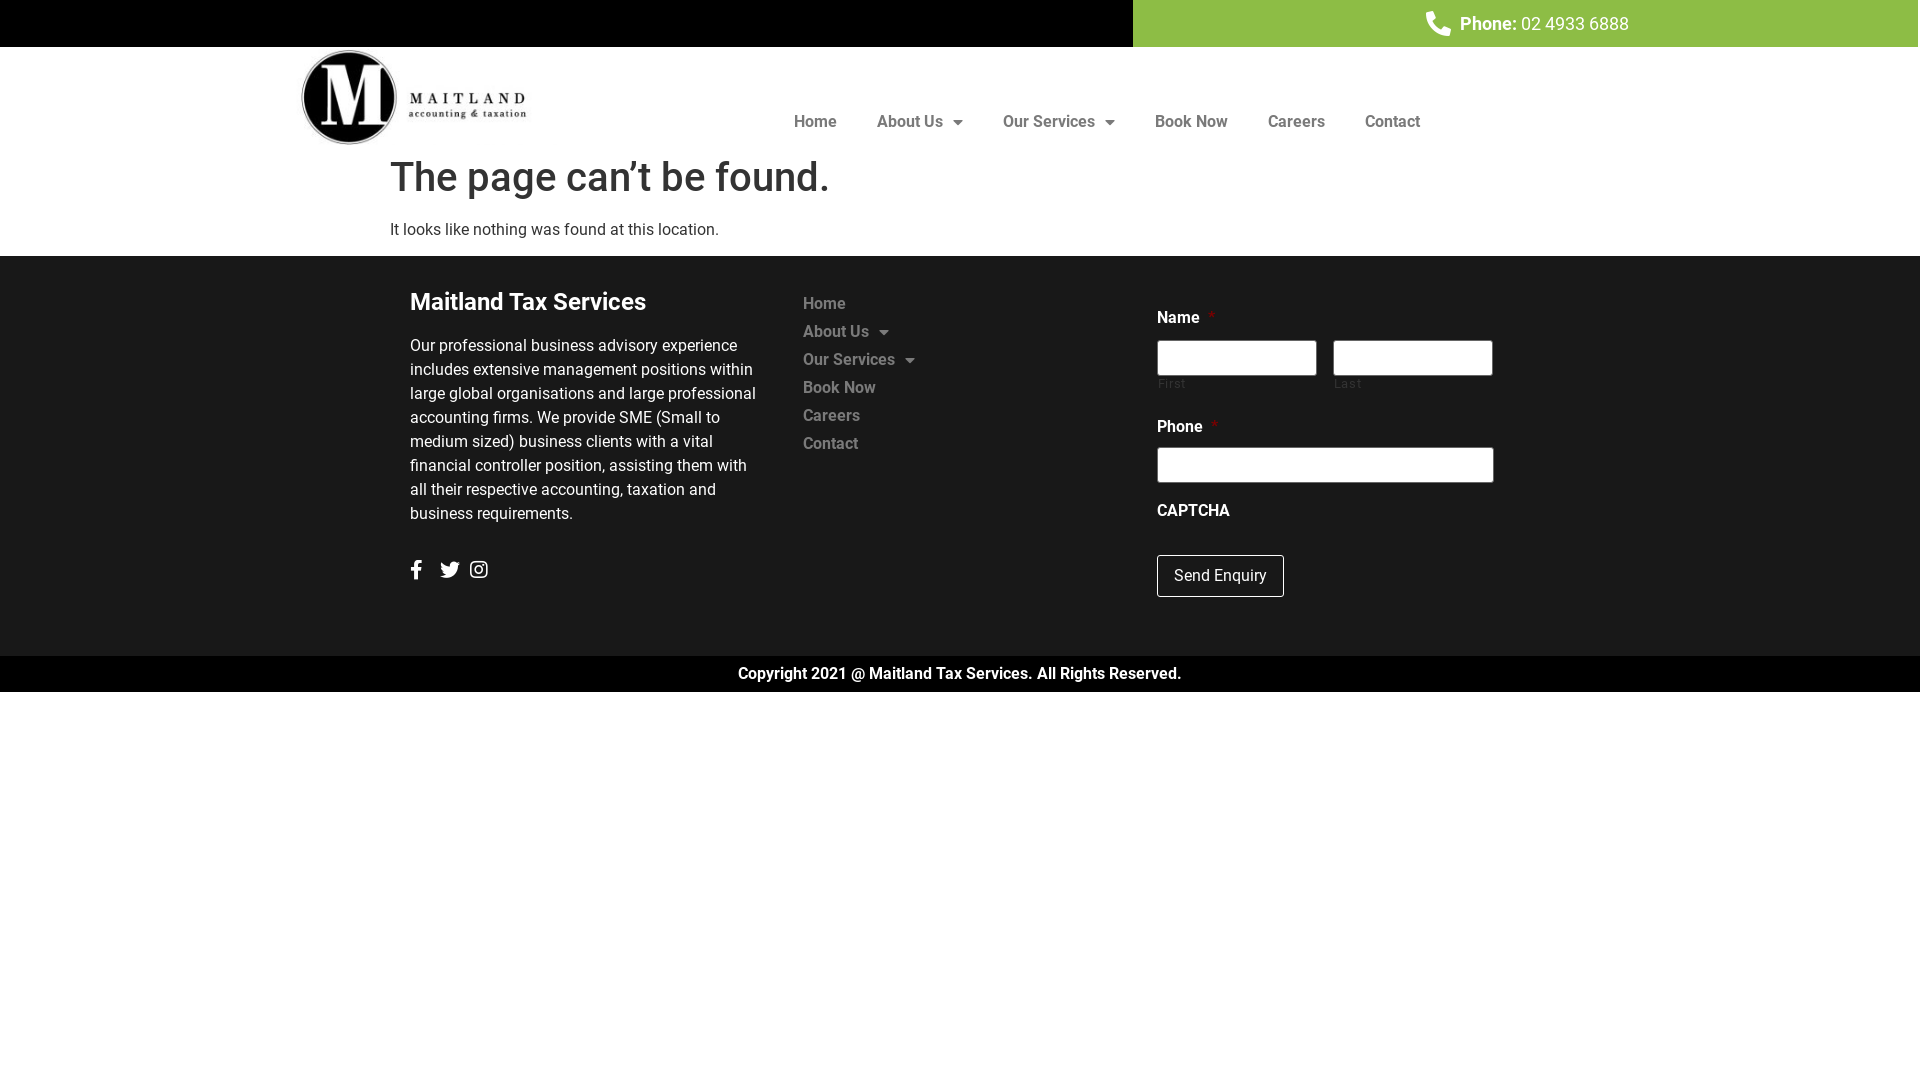 The width and height of the screenshot is (1920, 1080). Describe the element at coordinates (859, 332) in the screenshot. I see `About Us` at that location.